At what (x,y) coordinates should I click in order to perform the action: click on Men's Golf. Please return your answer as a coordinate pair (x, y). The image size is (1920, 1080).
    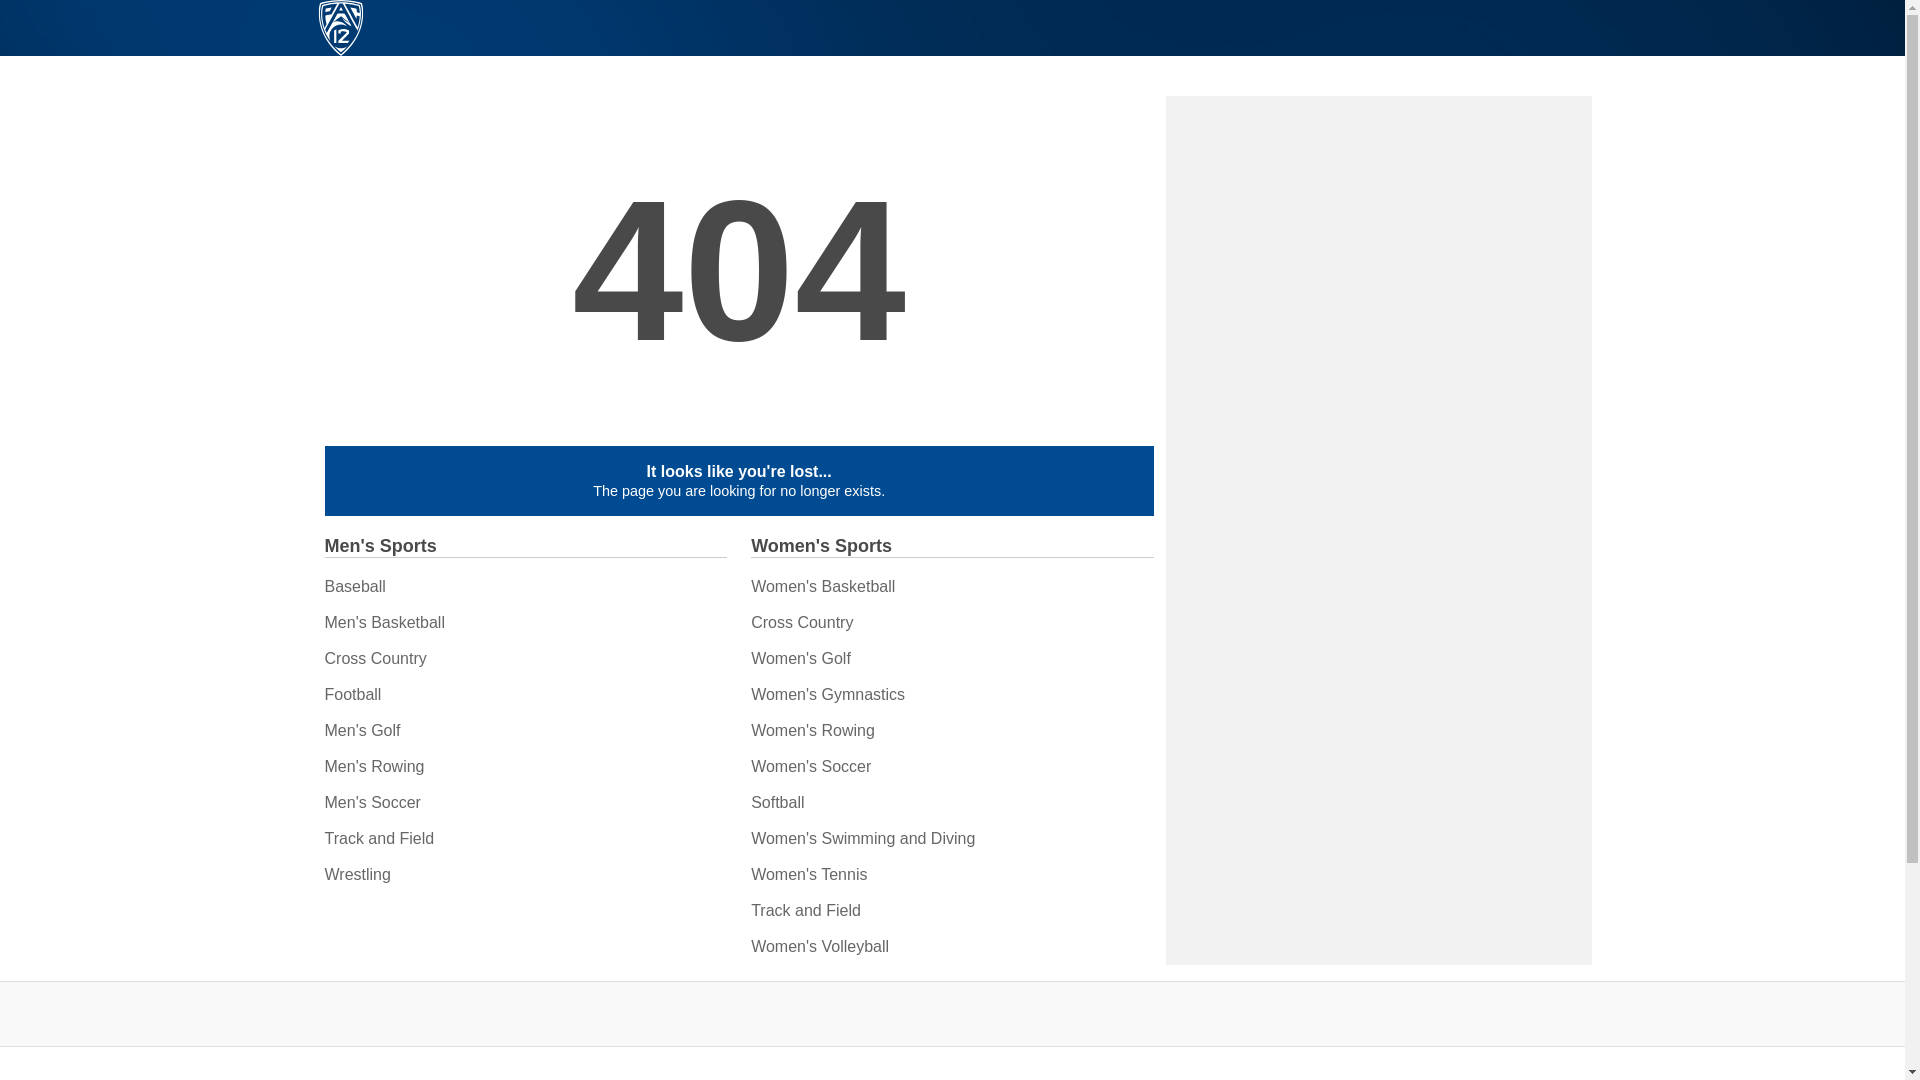
    Looking at the image, I should click on (362, 730).